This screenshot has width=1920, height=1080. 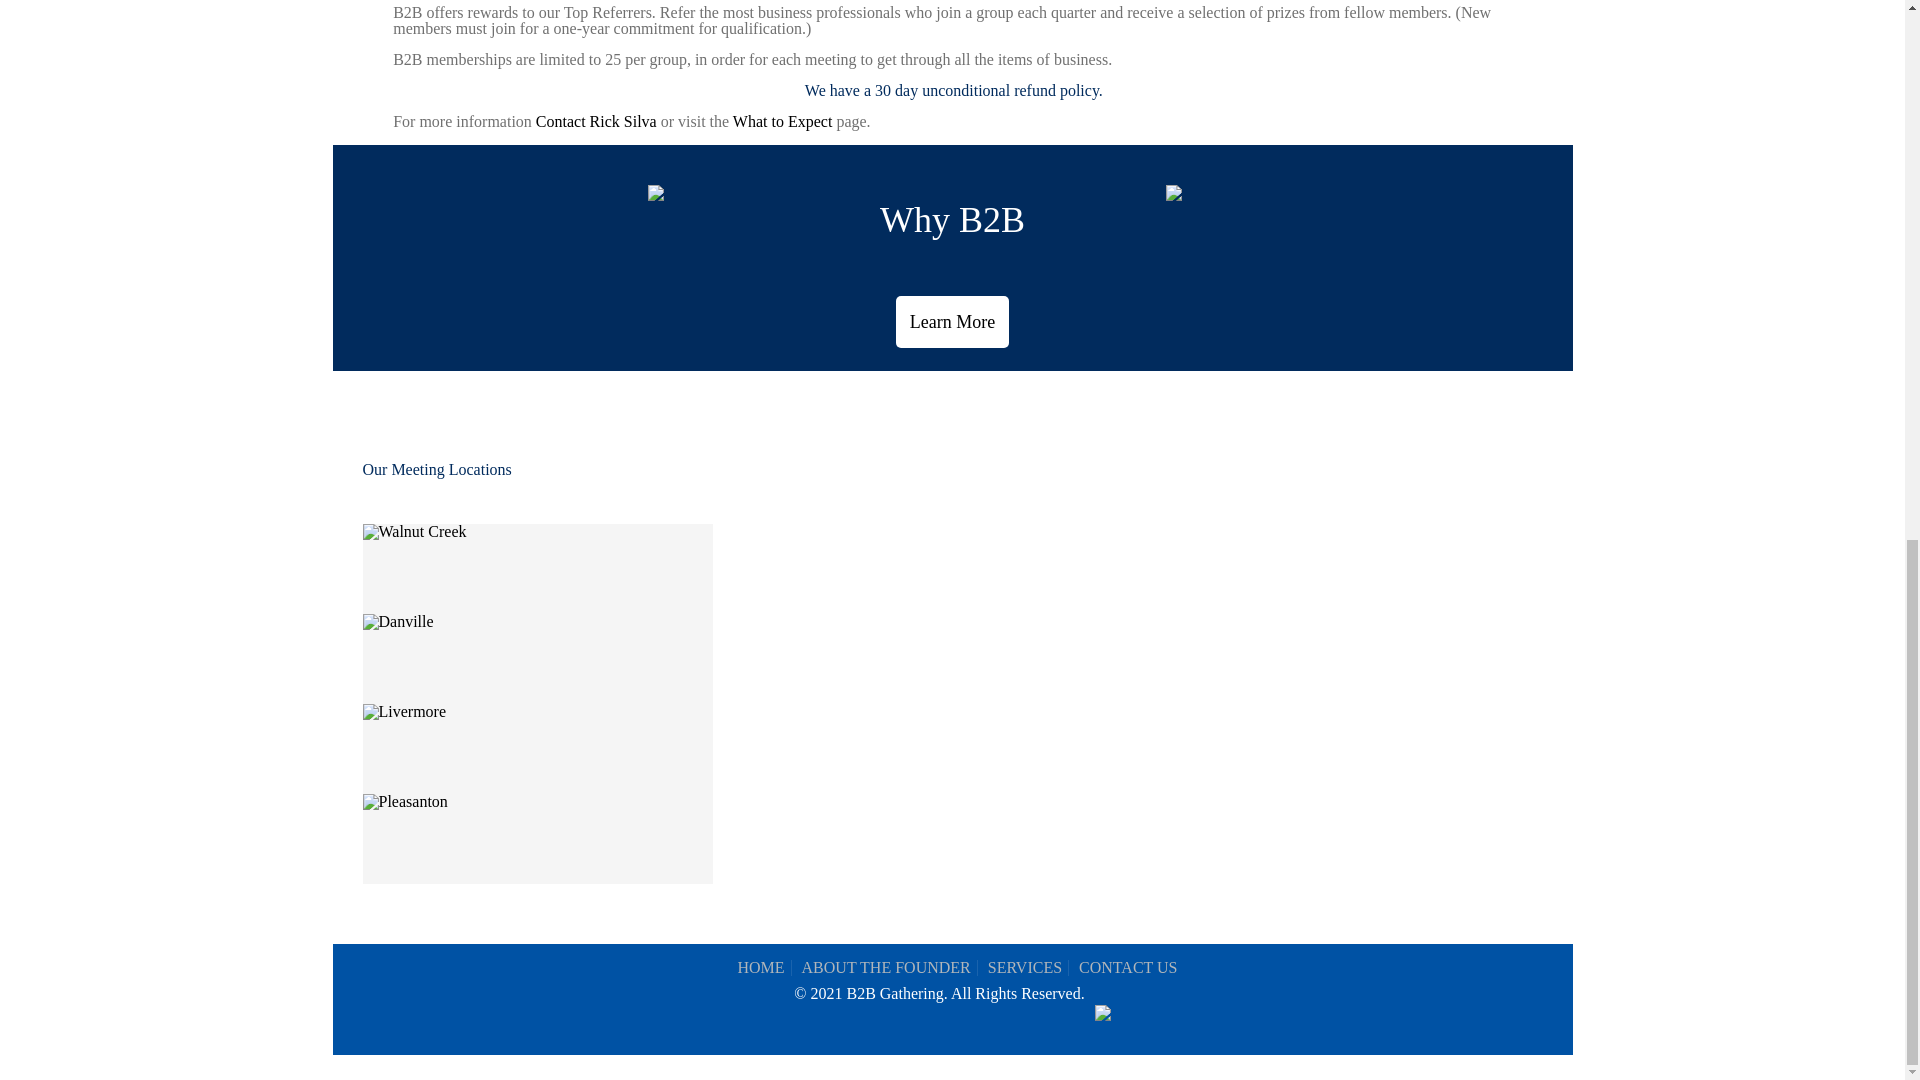 What do you see at coordinates (398, 622) in the screenshot?
I see `Danville` at bounding box center [398, 622].